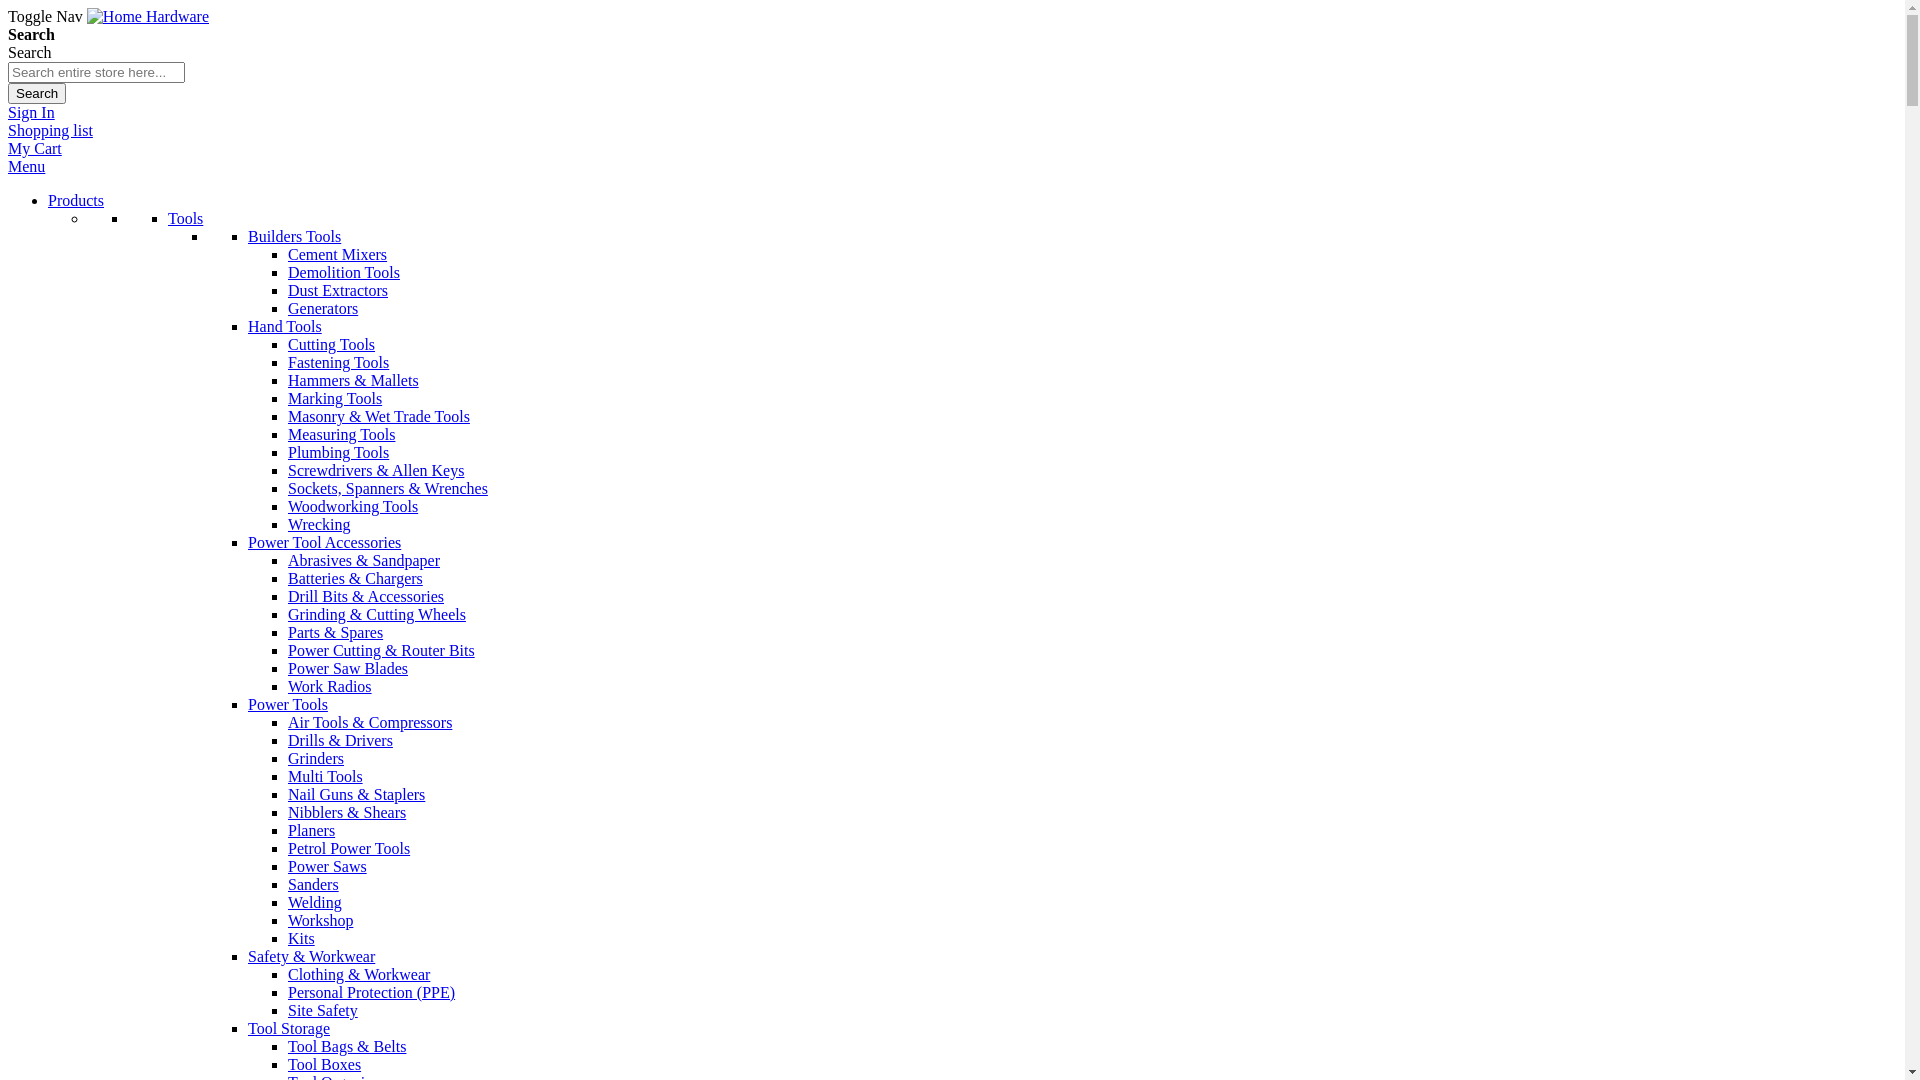  Describe the element at coordinates (382, 650) in the screenshot. I see `Power Cutting & Router Bits` at that location.